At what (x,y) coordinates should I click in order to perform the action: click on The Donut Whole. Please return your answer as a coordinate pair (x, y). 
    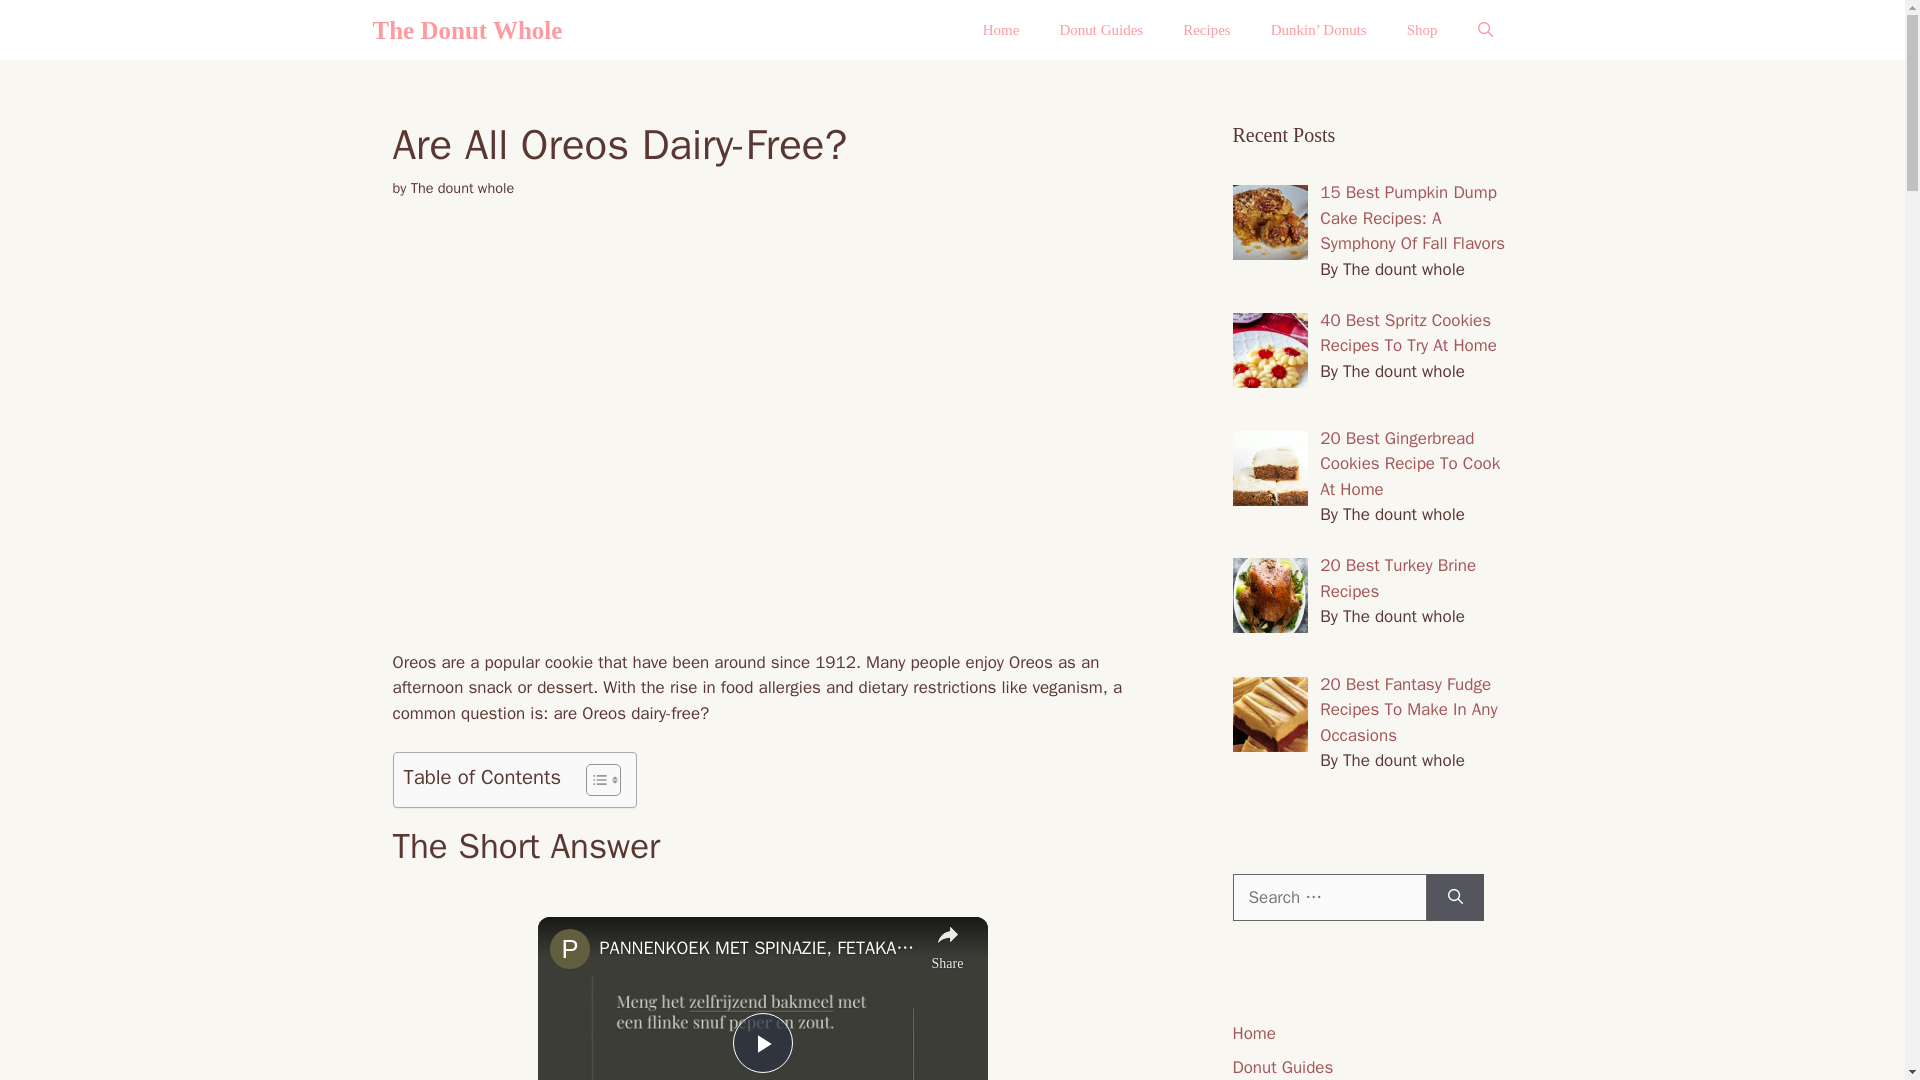
    Looking at the image, I should click on (467, 30).